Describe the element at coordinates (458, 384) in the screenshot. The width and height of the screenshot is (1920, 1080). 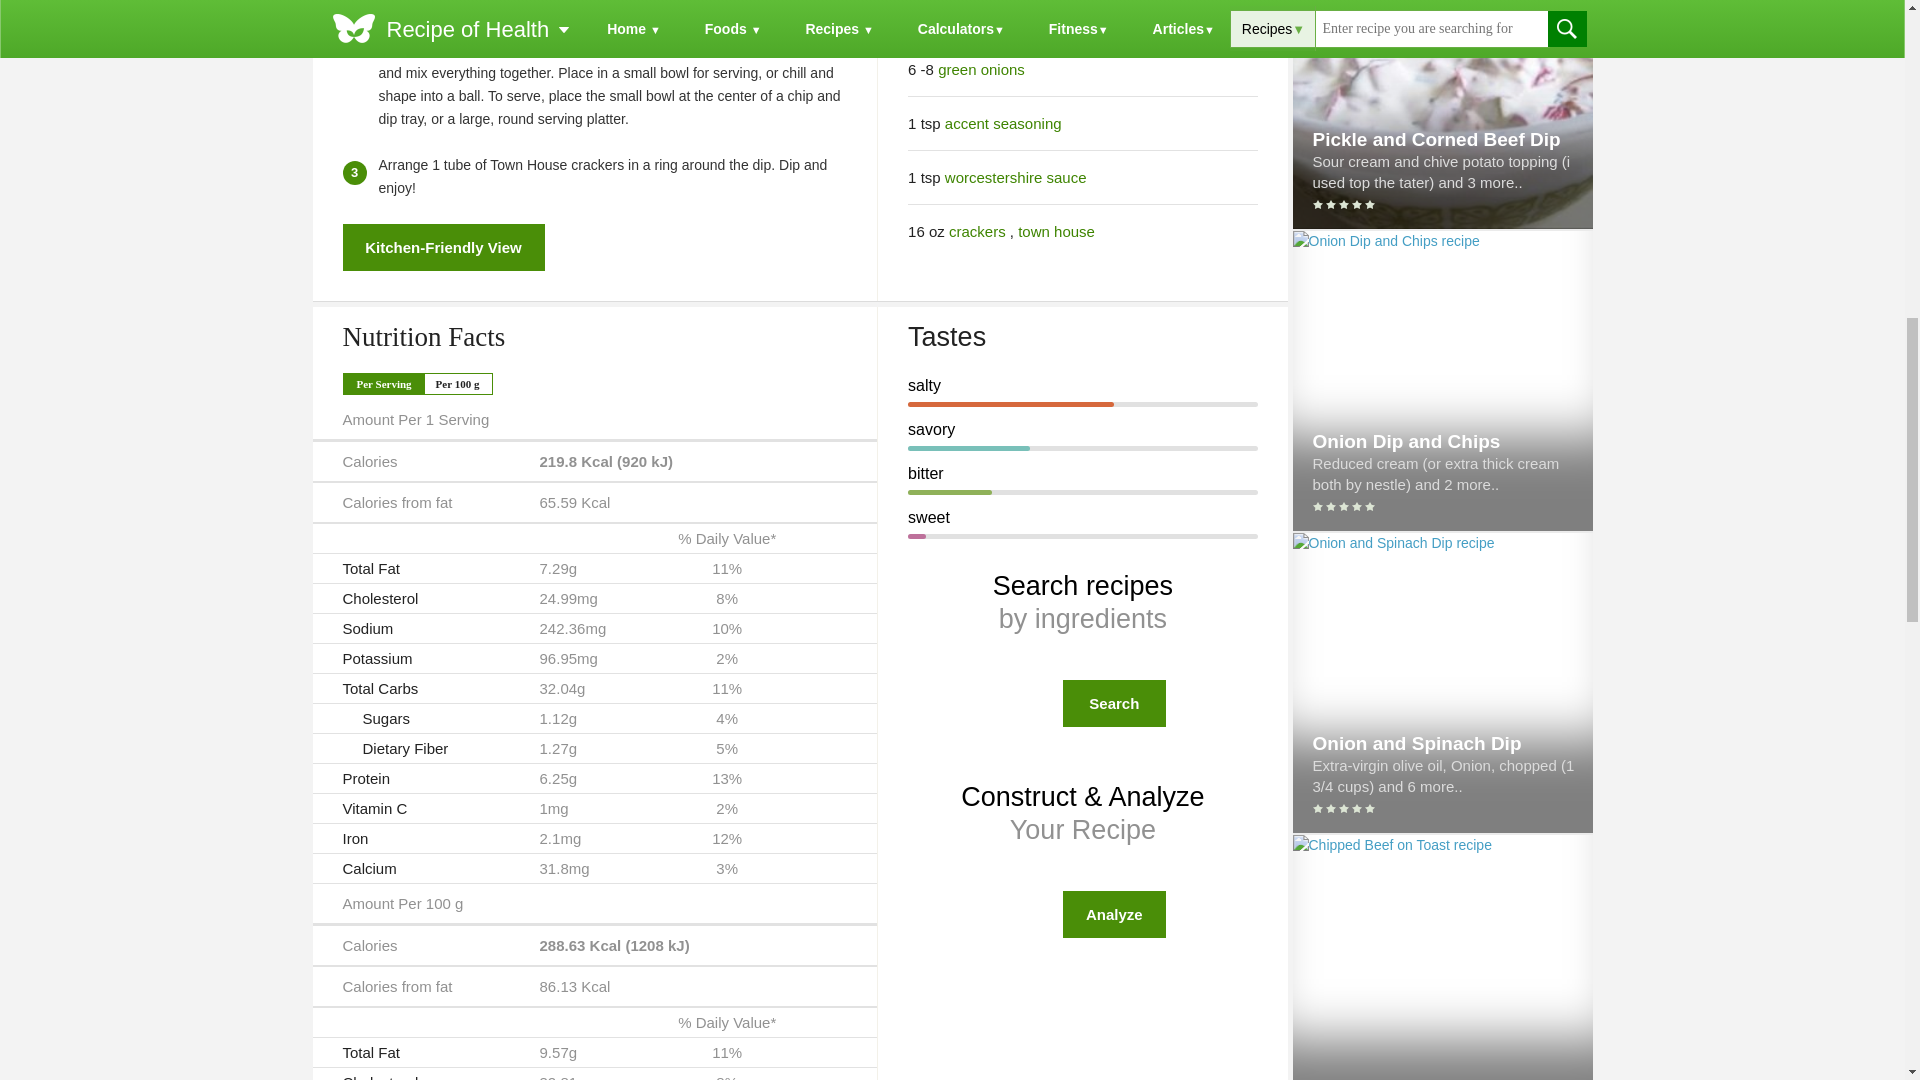
I see `Per 100 g` at that location.